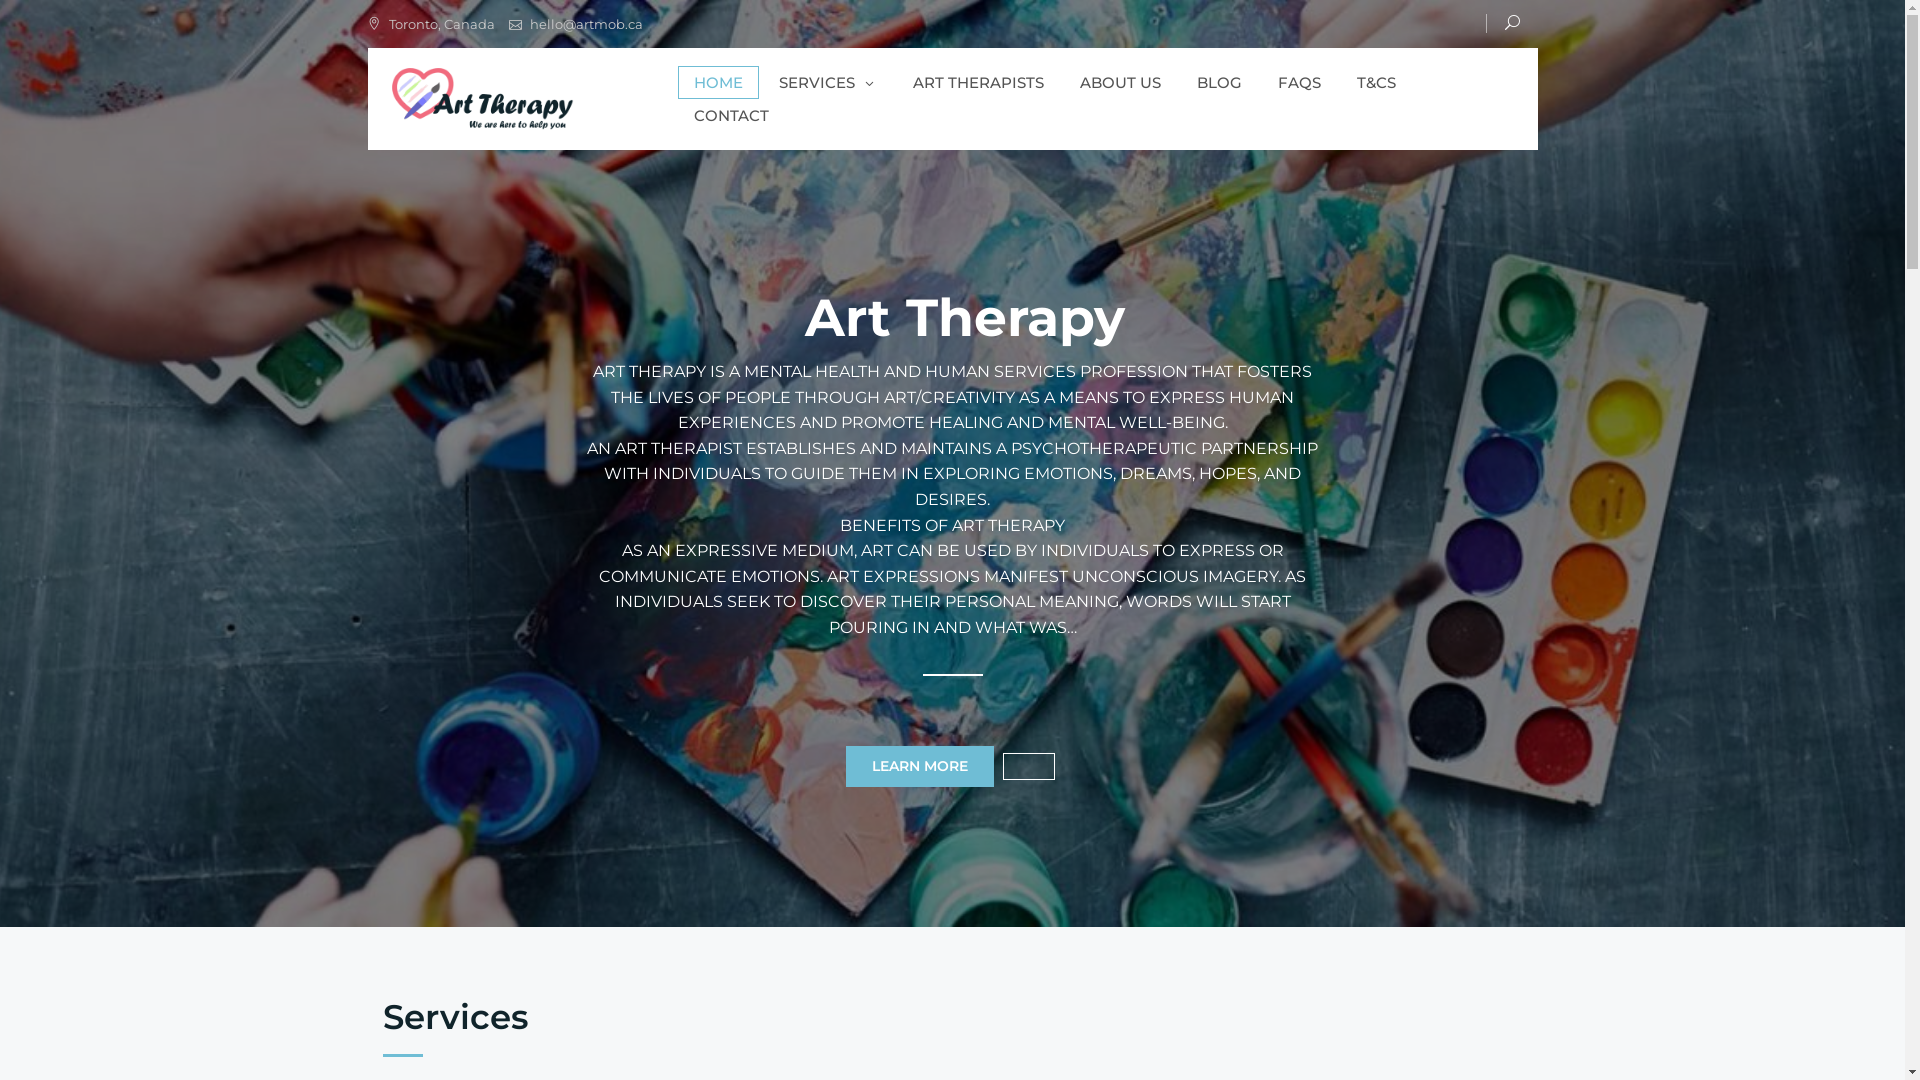 The width and height of the screenshot is (1920, 1080). What do you see at coordinates (1376, 82) in the screenshot?
I see `T&CS` at bounding box center [1376, 82].